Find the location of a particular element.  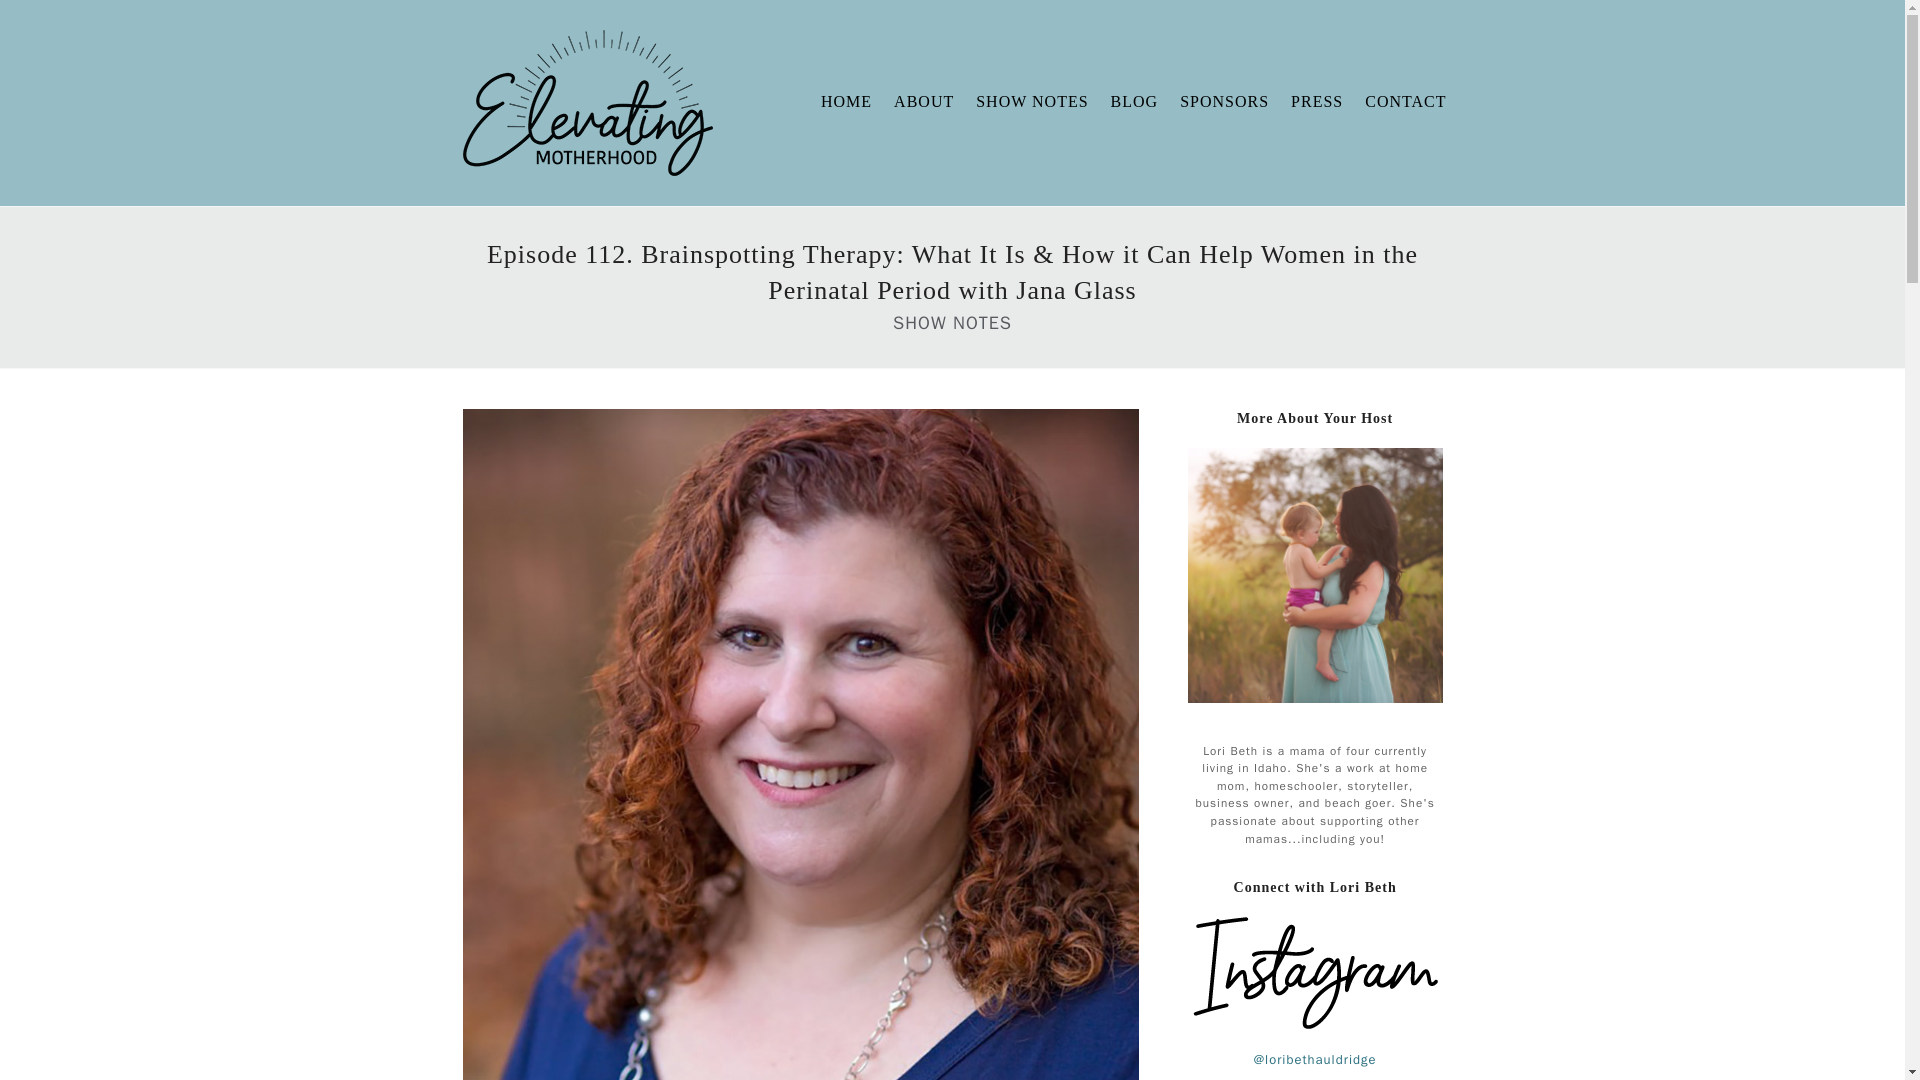

SPONSORS is located at coordinates (1224, 102).